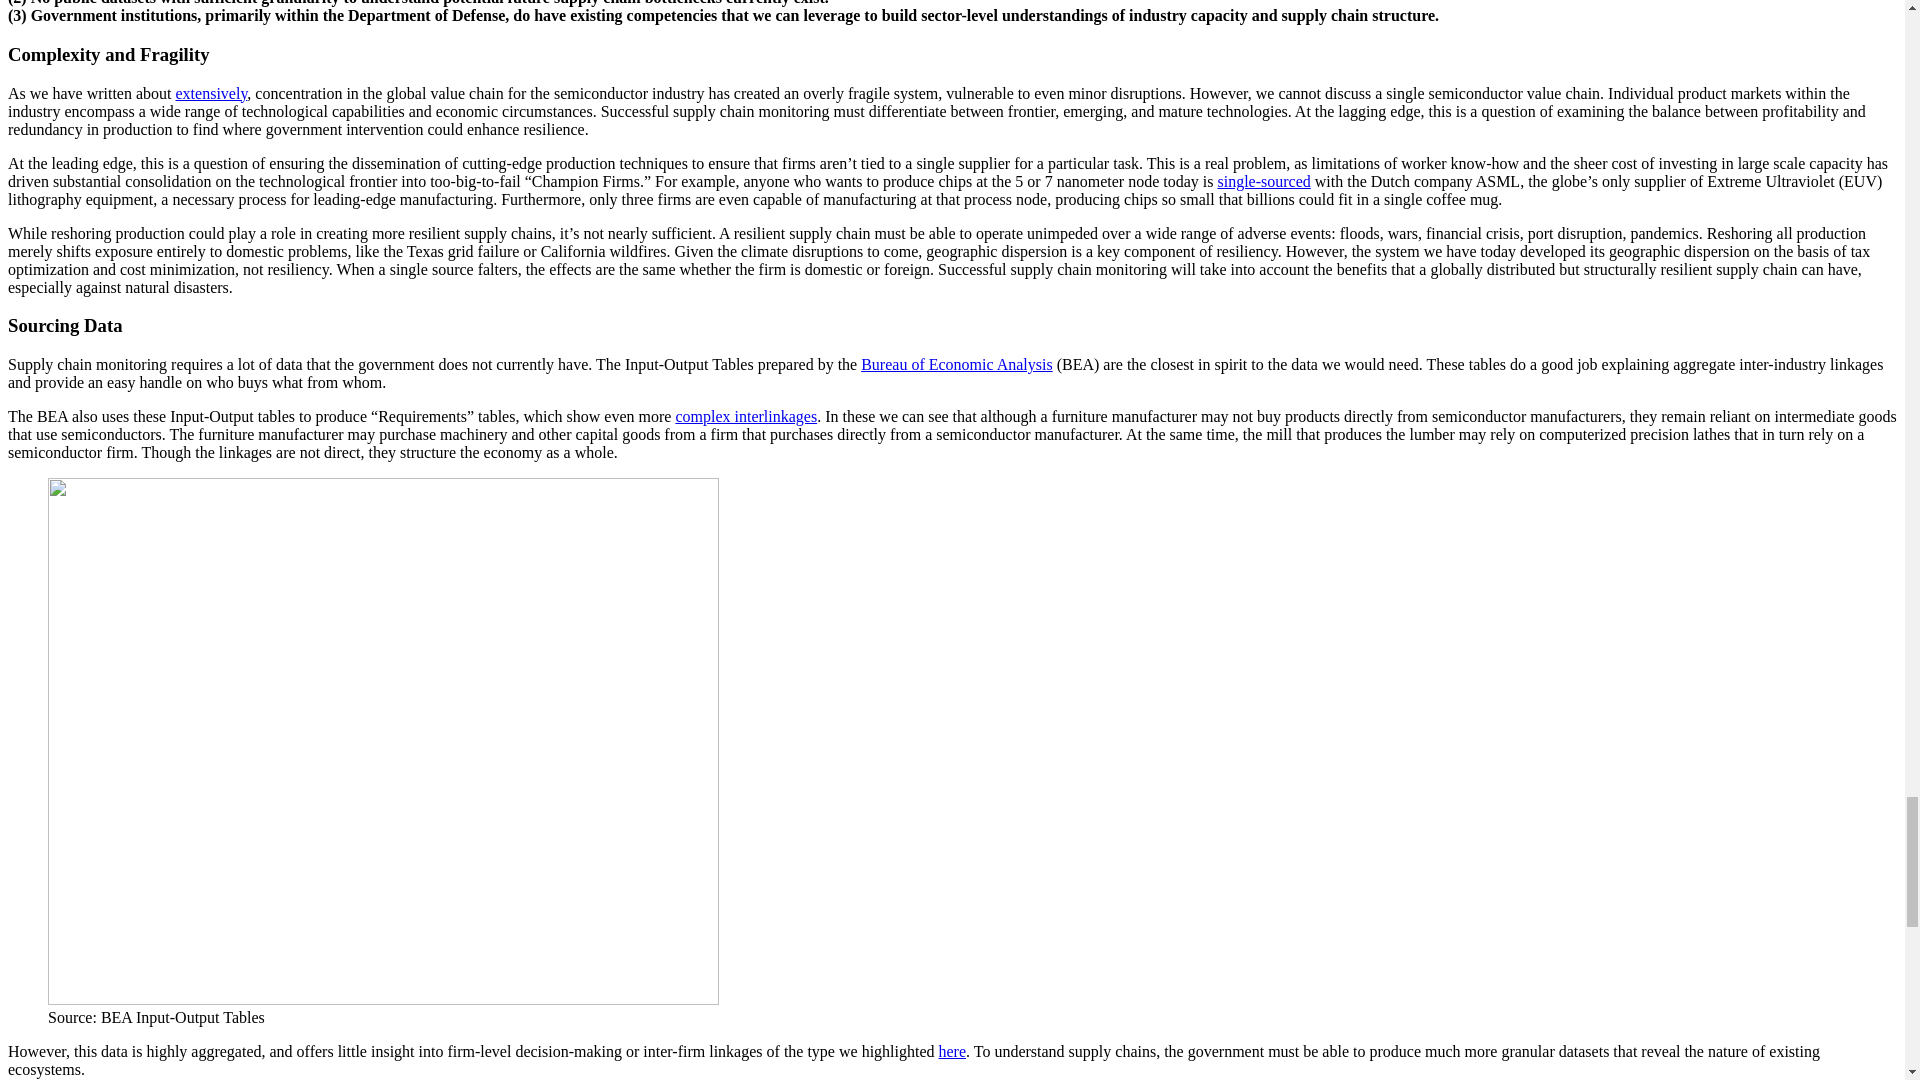 This screenshot has width=1920, height=1080. I want to click on extensively, so click(212, 92).